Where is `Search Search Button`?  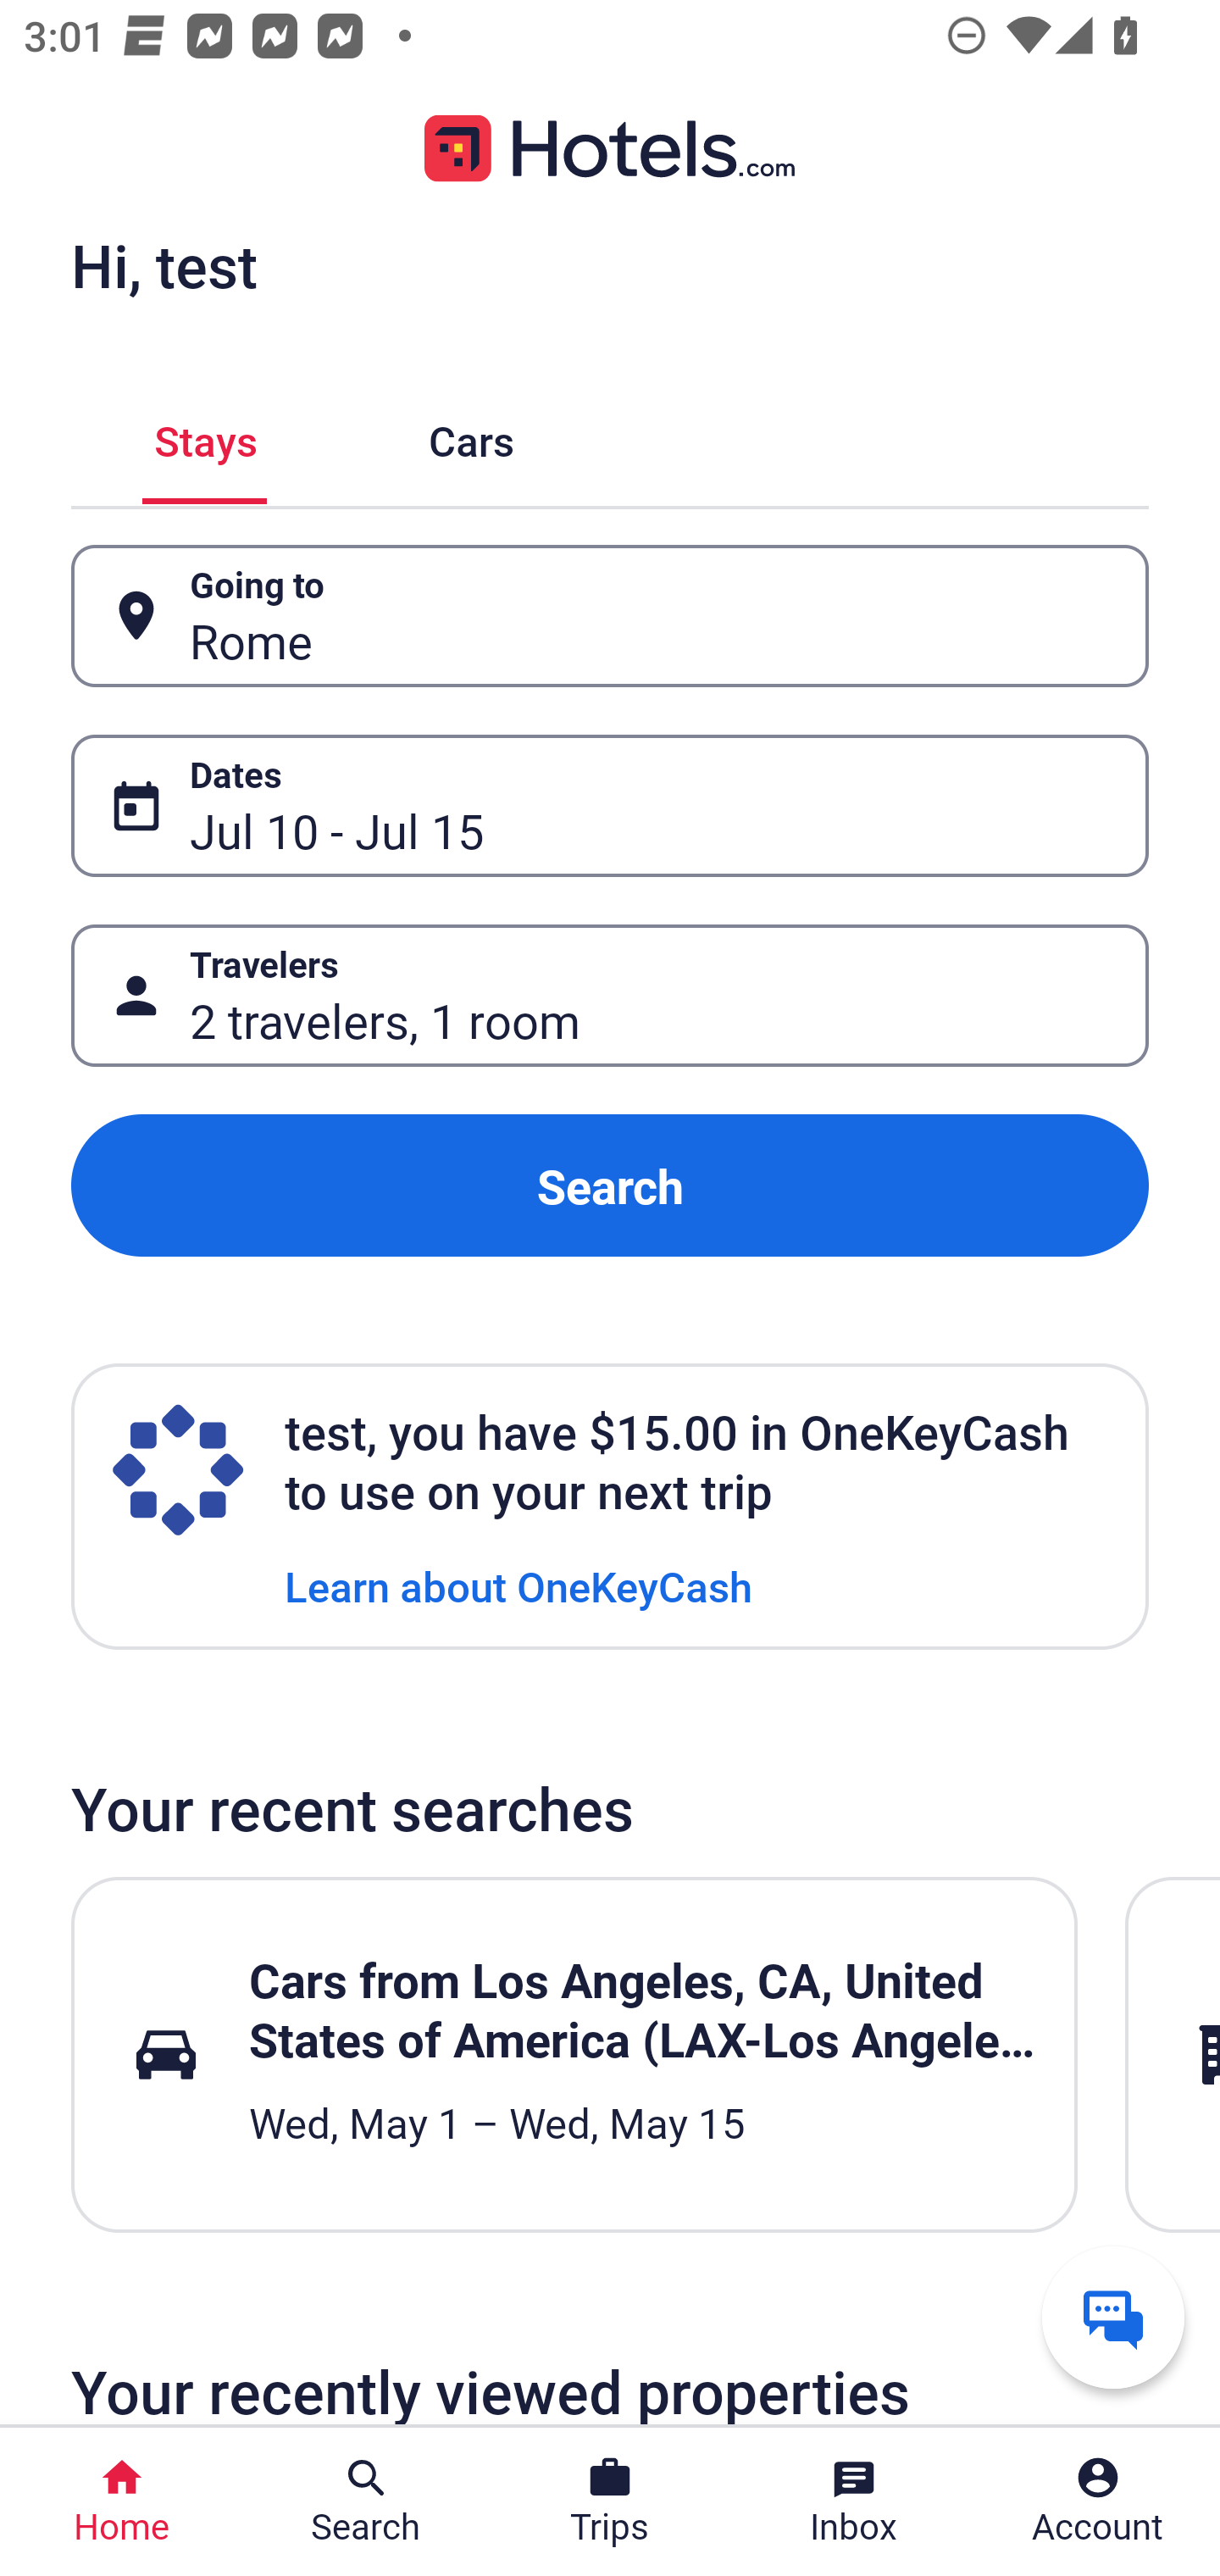
Search Search Button is located at coordinates (366, 2501).